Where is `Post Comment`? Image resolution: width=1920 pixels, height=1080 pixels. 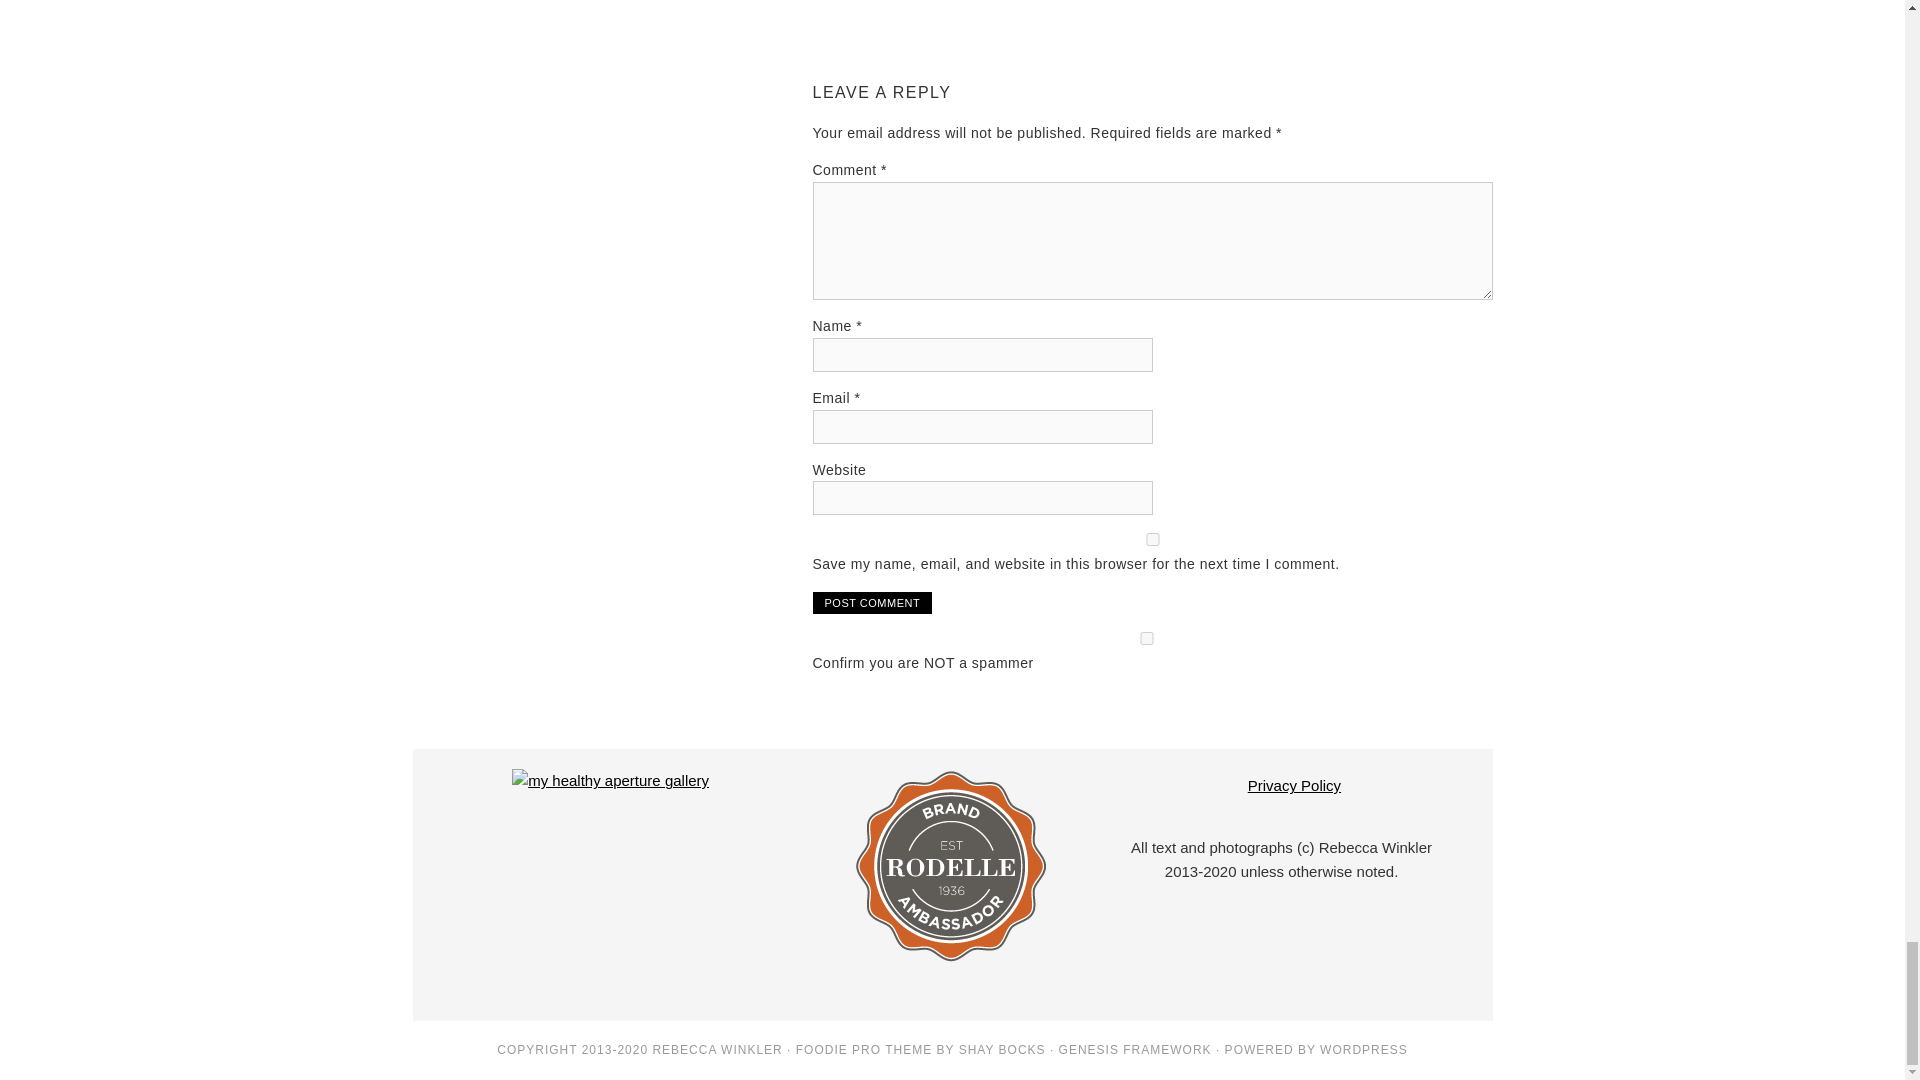 Post Comment is located at coordinates (872, 602).